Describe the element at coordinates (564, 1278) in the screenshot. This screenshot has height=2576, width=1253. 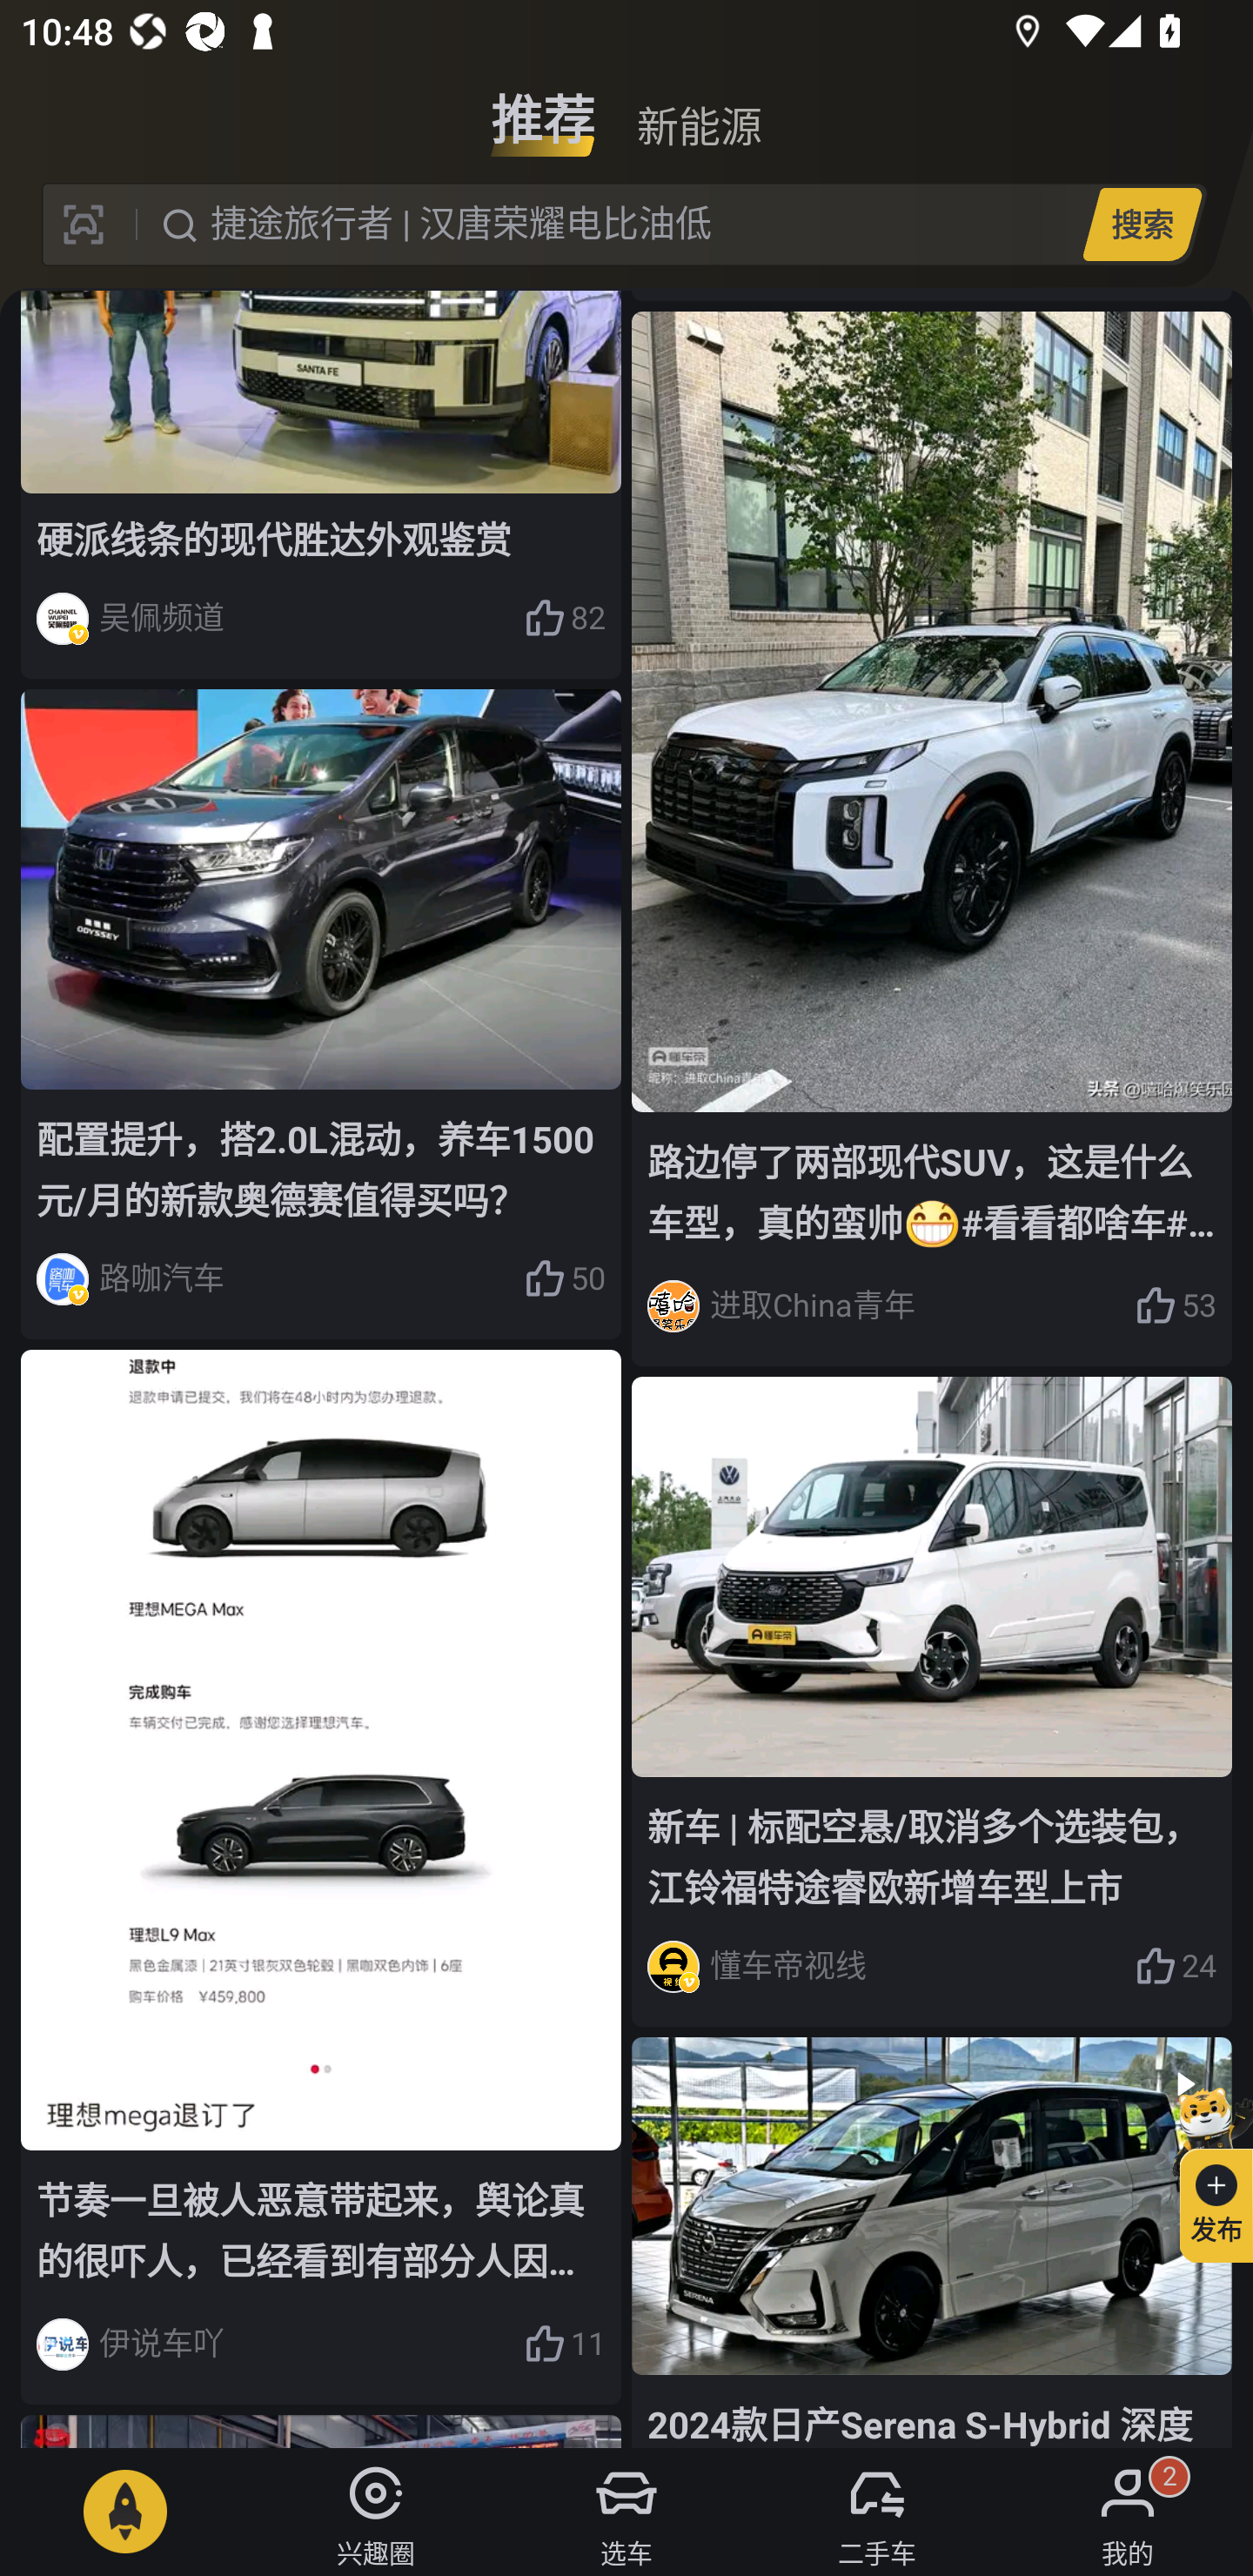
I see `50` at that location.